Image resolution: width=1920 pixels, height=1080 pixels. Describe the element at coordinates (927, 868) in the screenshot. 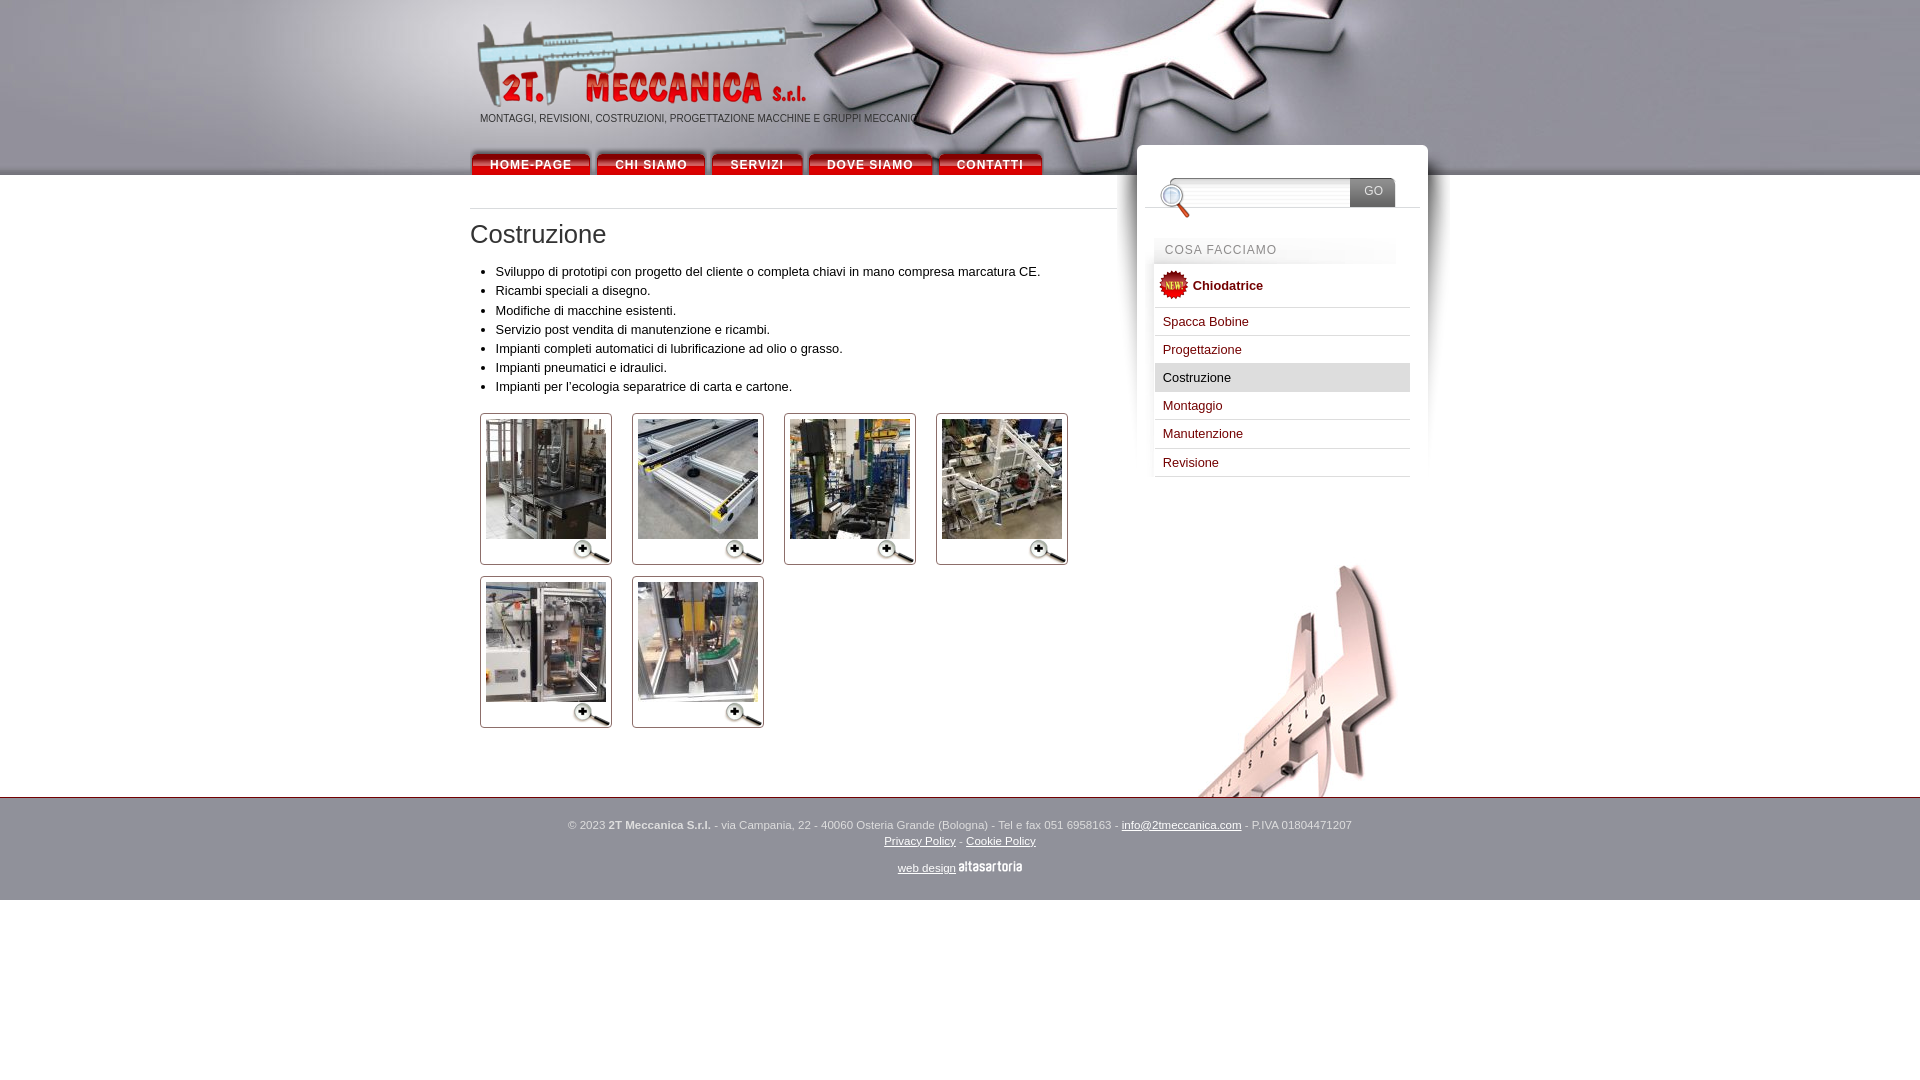

I see `web design` at that location.